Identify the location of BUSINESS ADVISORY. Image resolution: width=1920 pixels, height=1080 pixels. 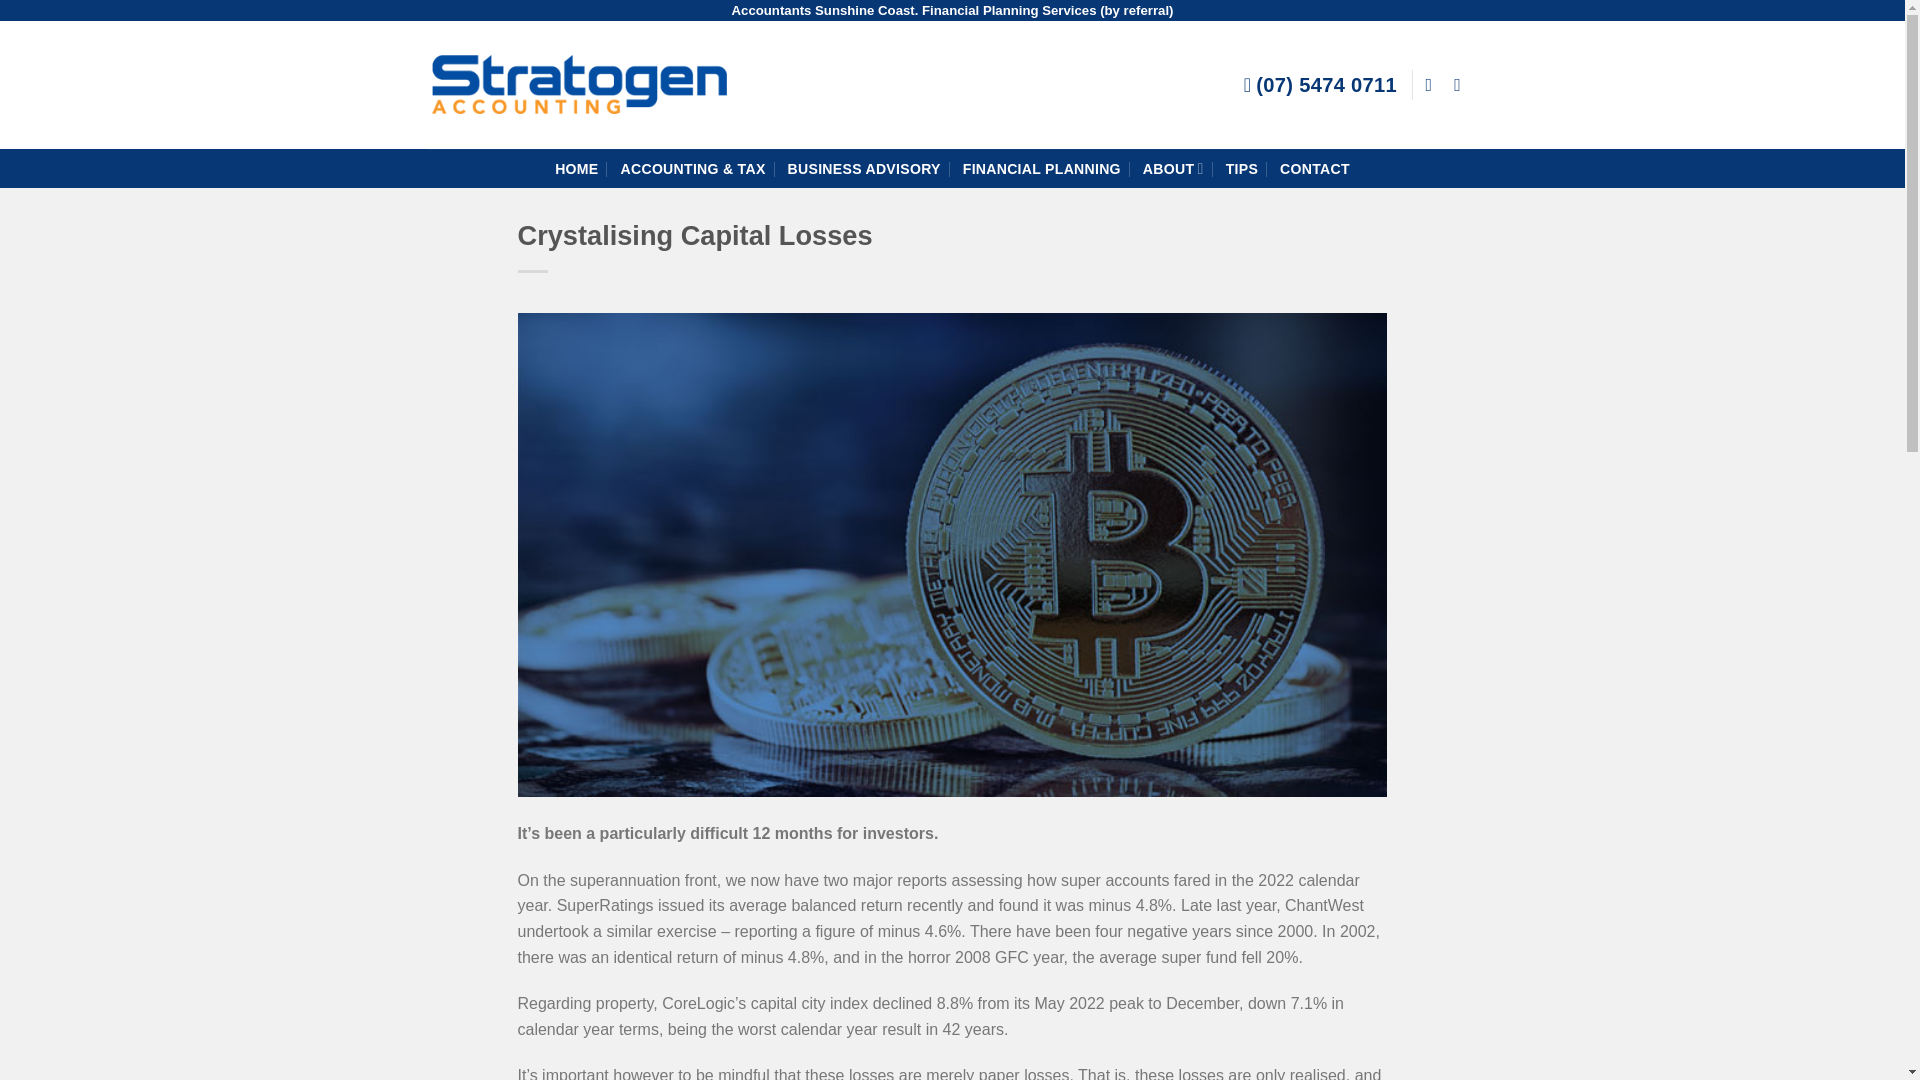
(864, 168).